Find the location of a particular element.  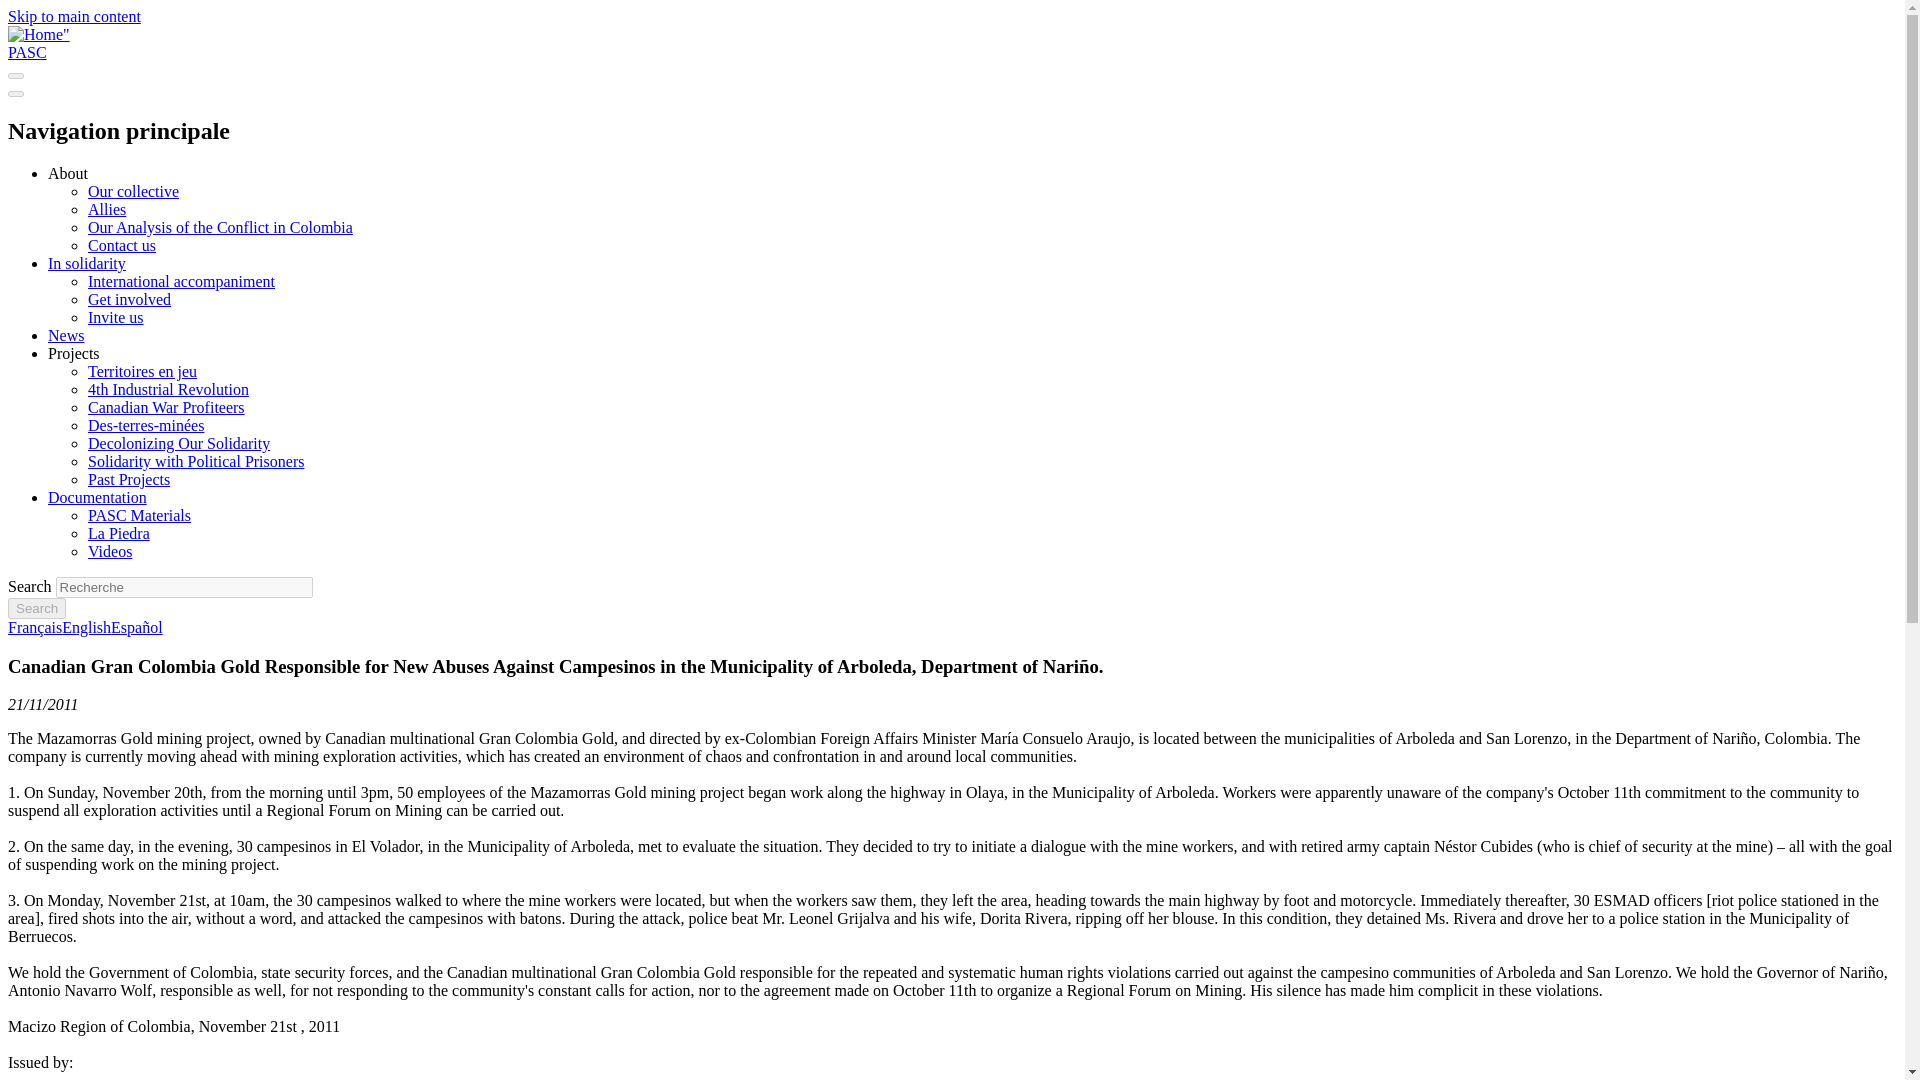

PASC Materials is located at coordinates (139, 514).